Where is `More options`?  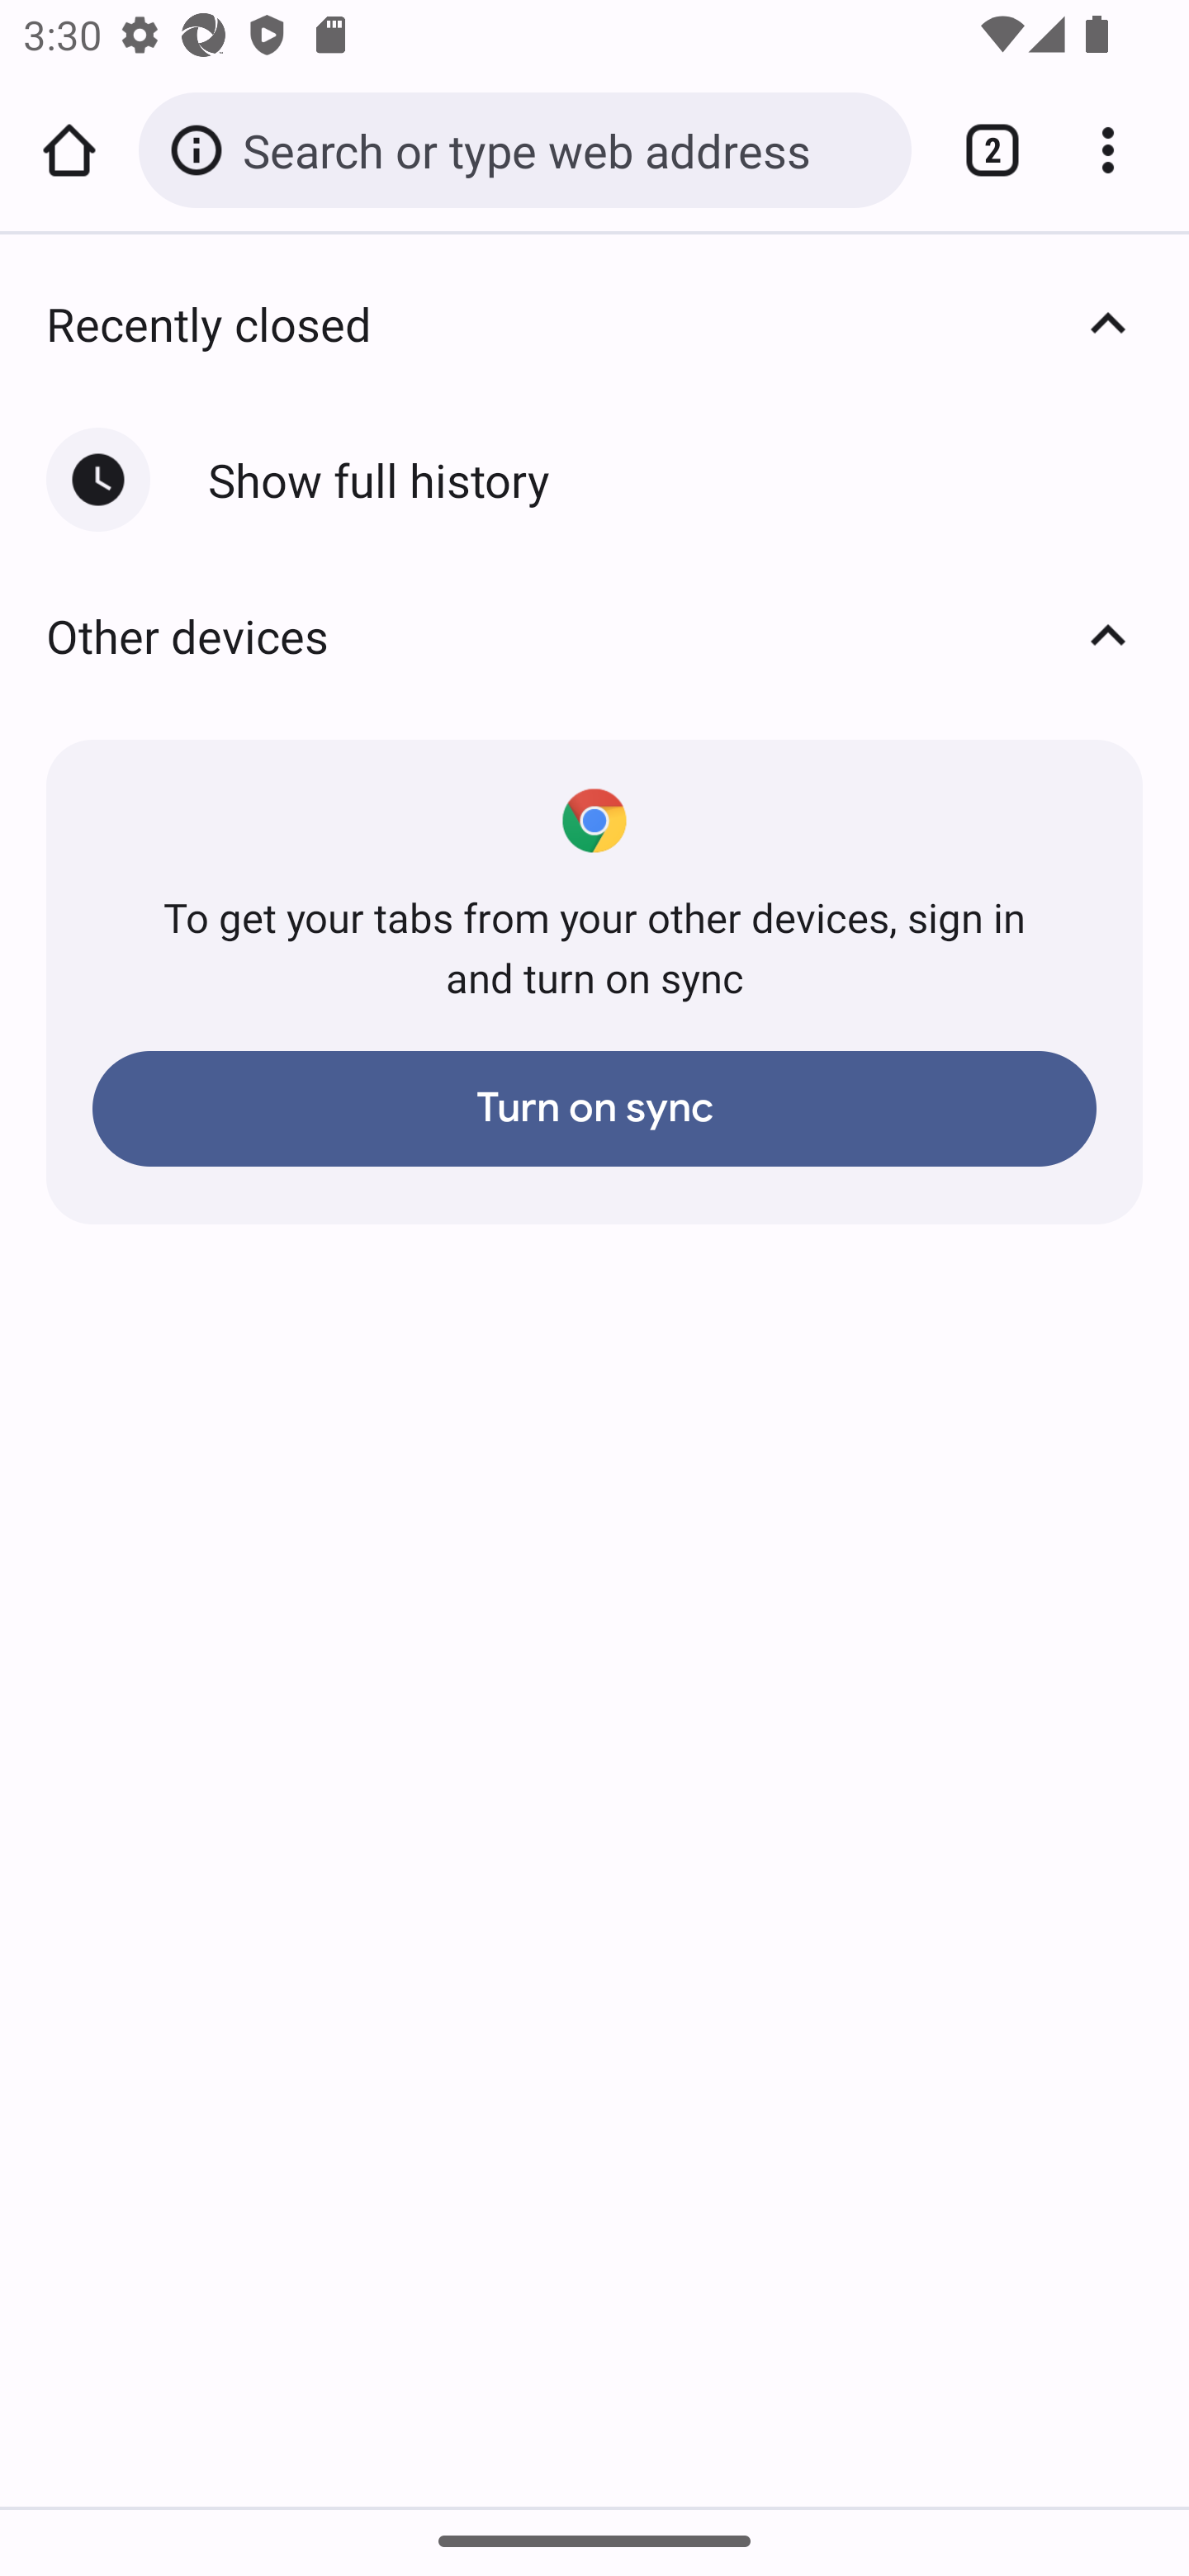 More options is located at coordinates (1120, 150).